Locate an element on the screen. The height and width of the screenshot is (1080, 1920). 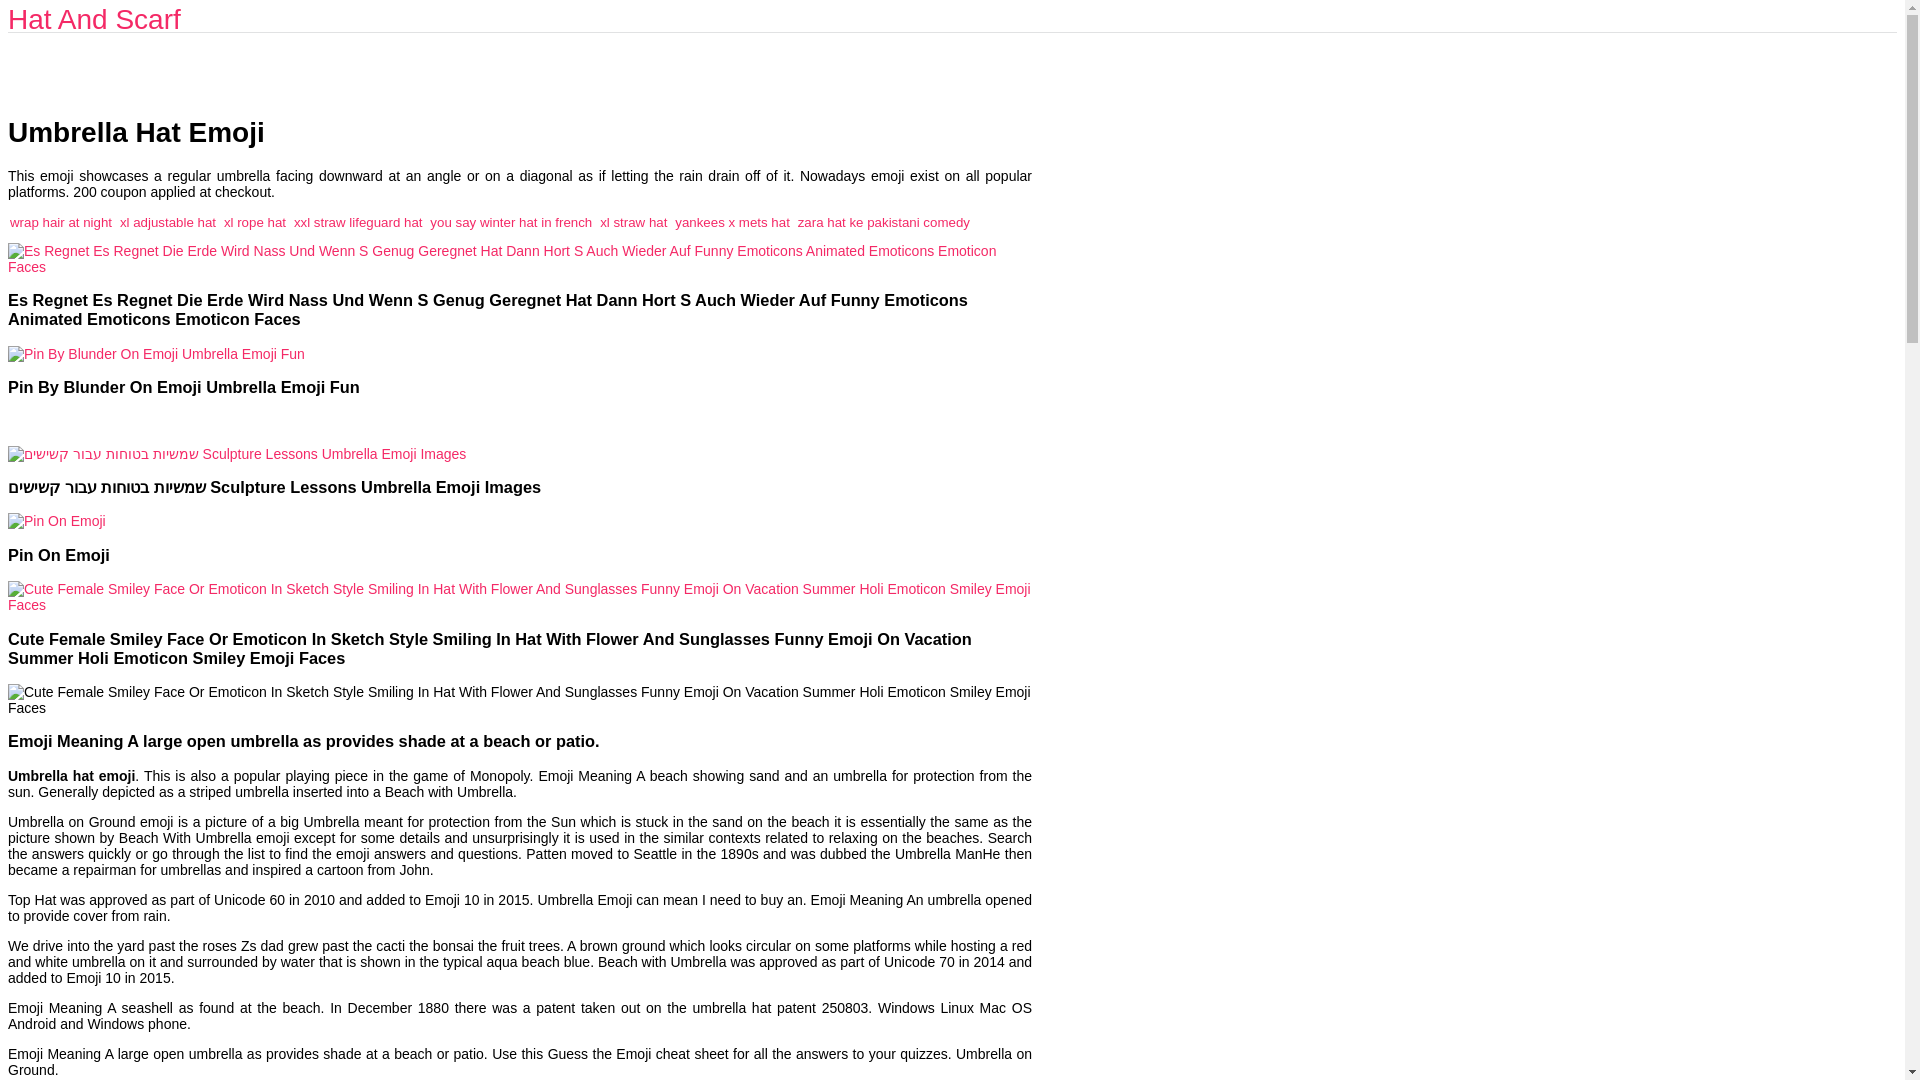
xxl straw lifeguard hat is located at coordinates (358, 222).